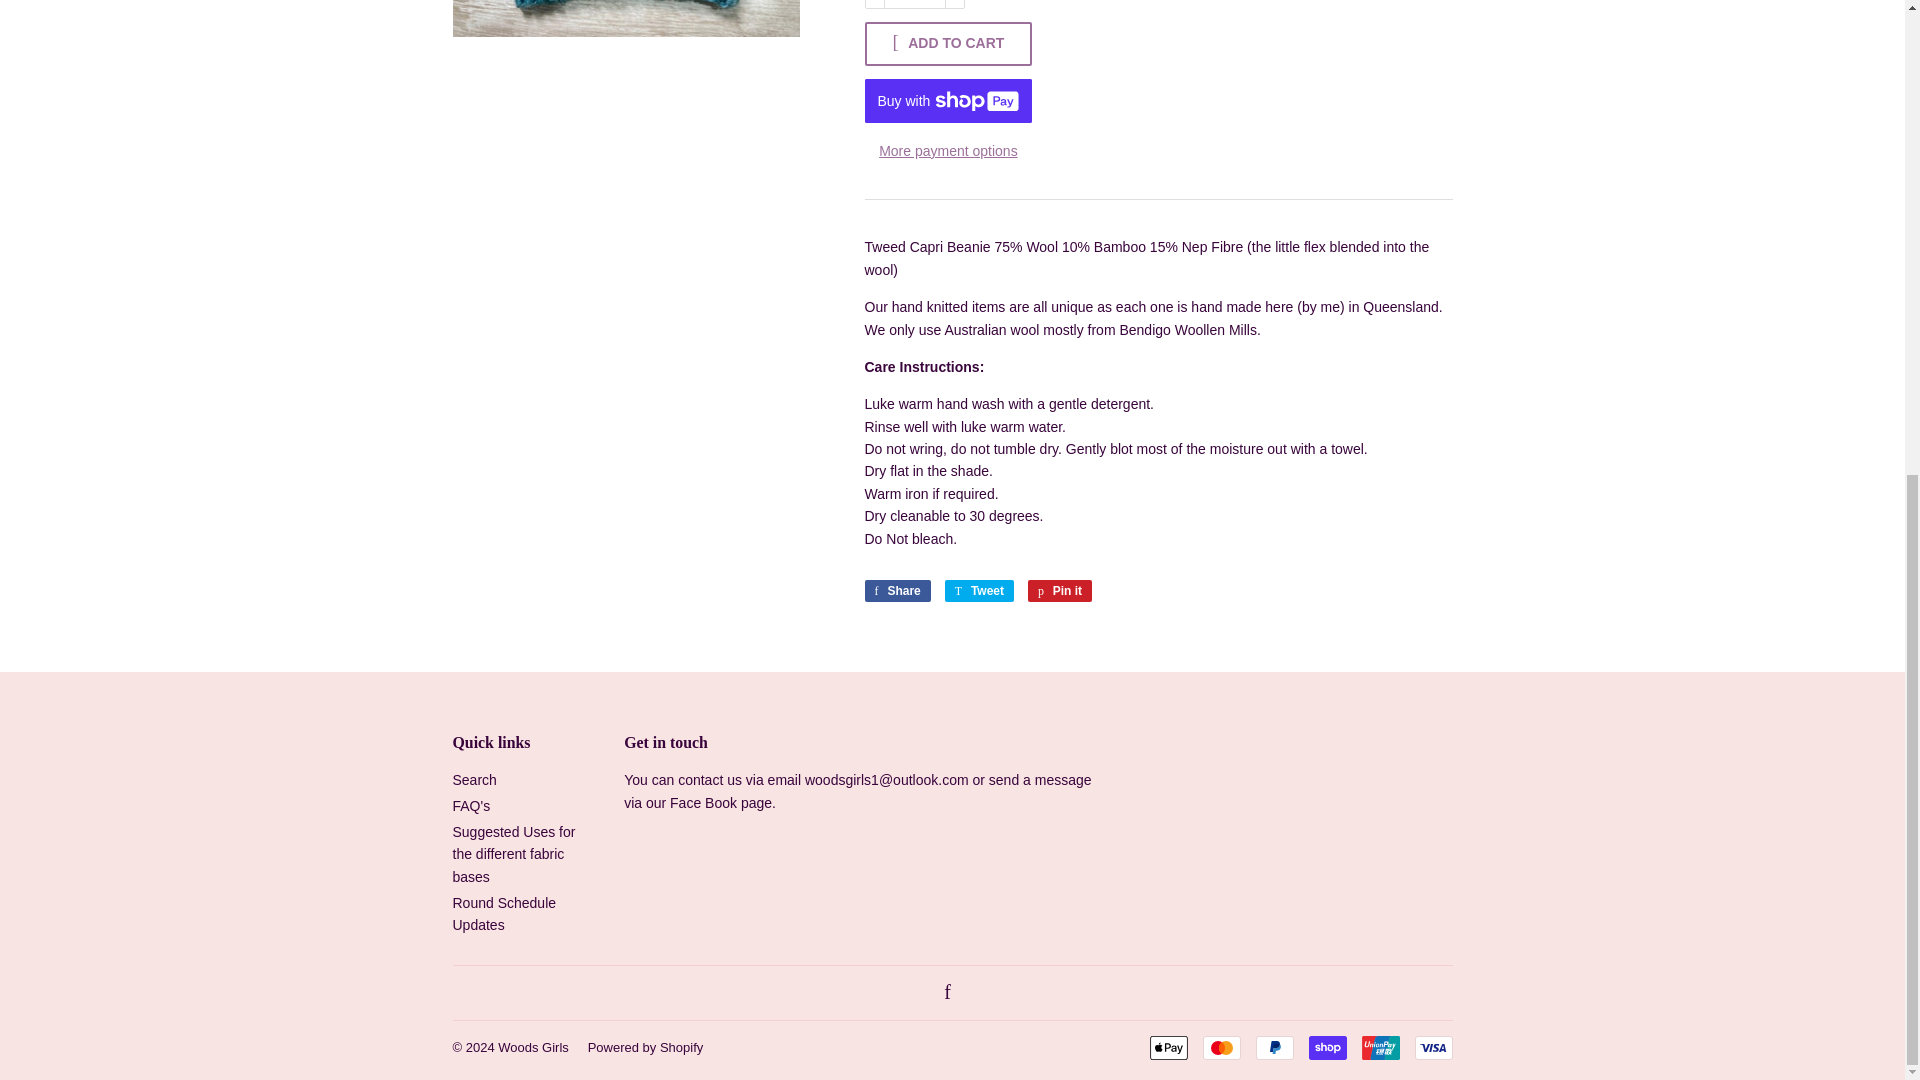  Describe the element at coordinates (1326, 1047) in the screenshot. I see `Shop Pay` at that location.